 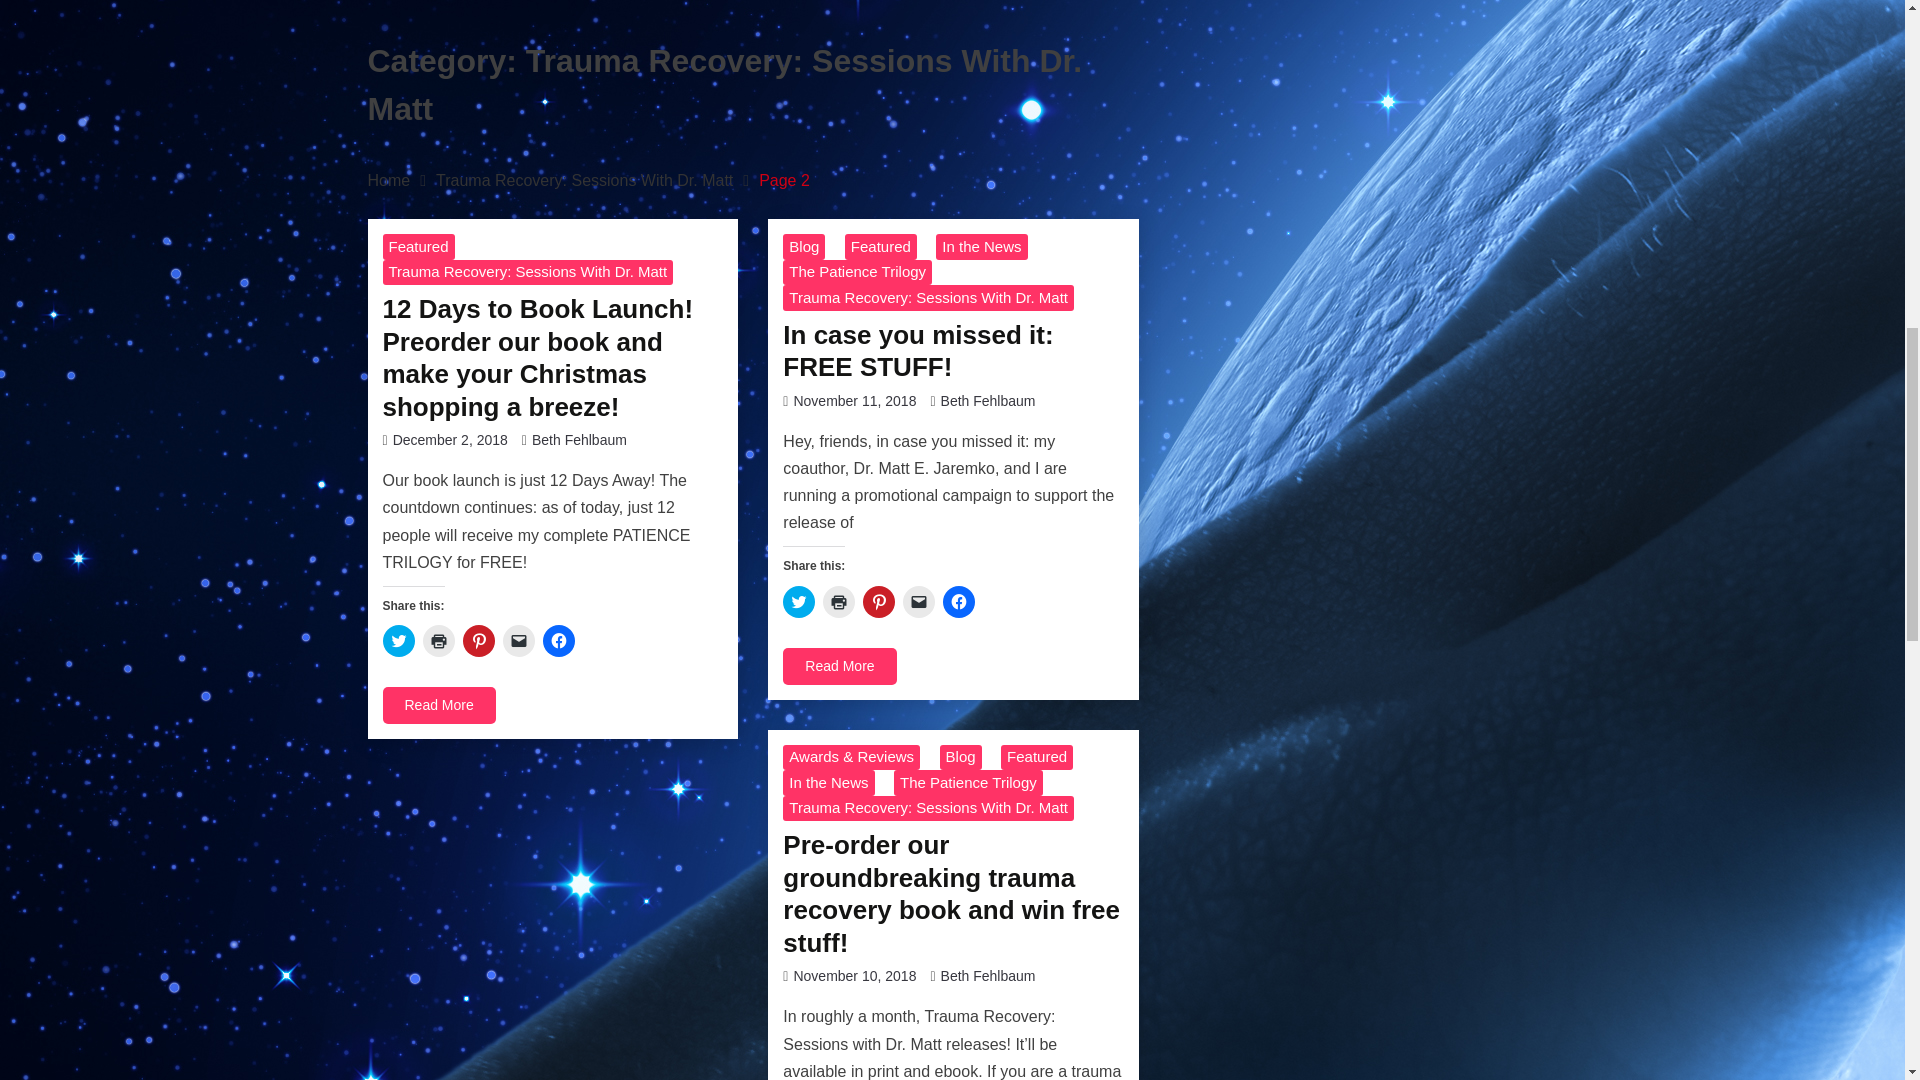 I want to click on Click to email a link to a friend, so click(x=918, y=602).